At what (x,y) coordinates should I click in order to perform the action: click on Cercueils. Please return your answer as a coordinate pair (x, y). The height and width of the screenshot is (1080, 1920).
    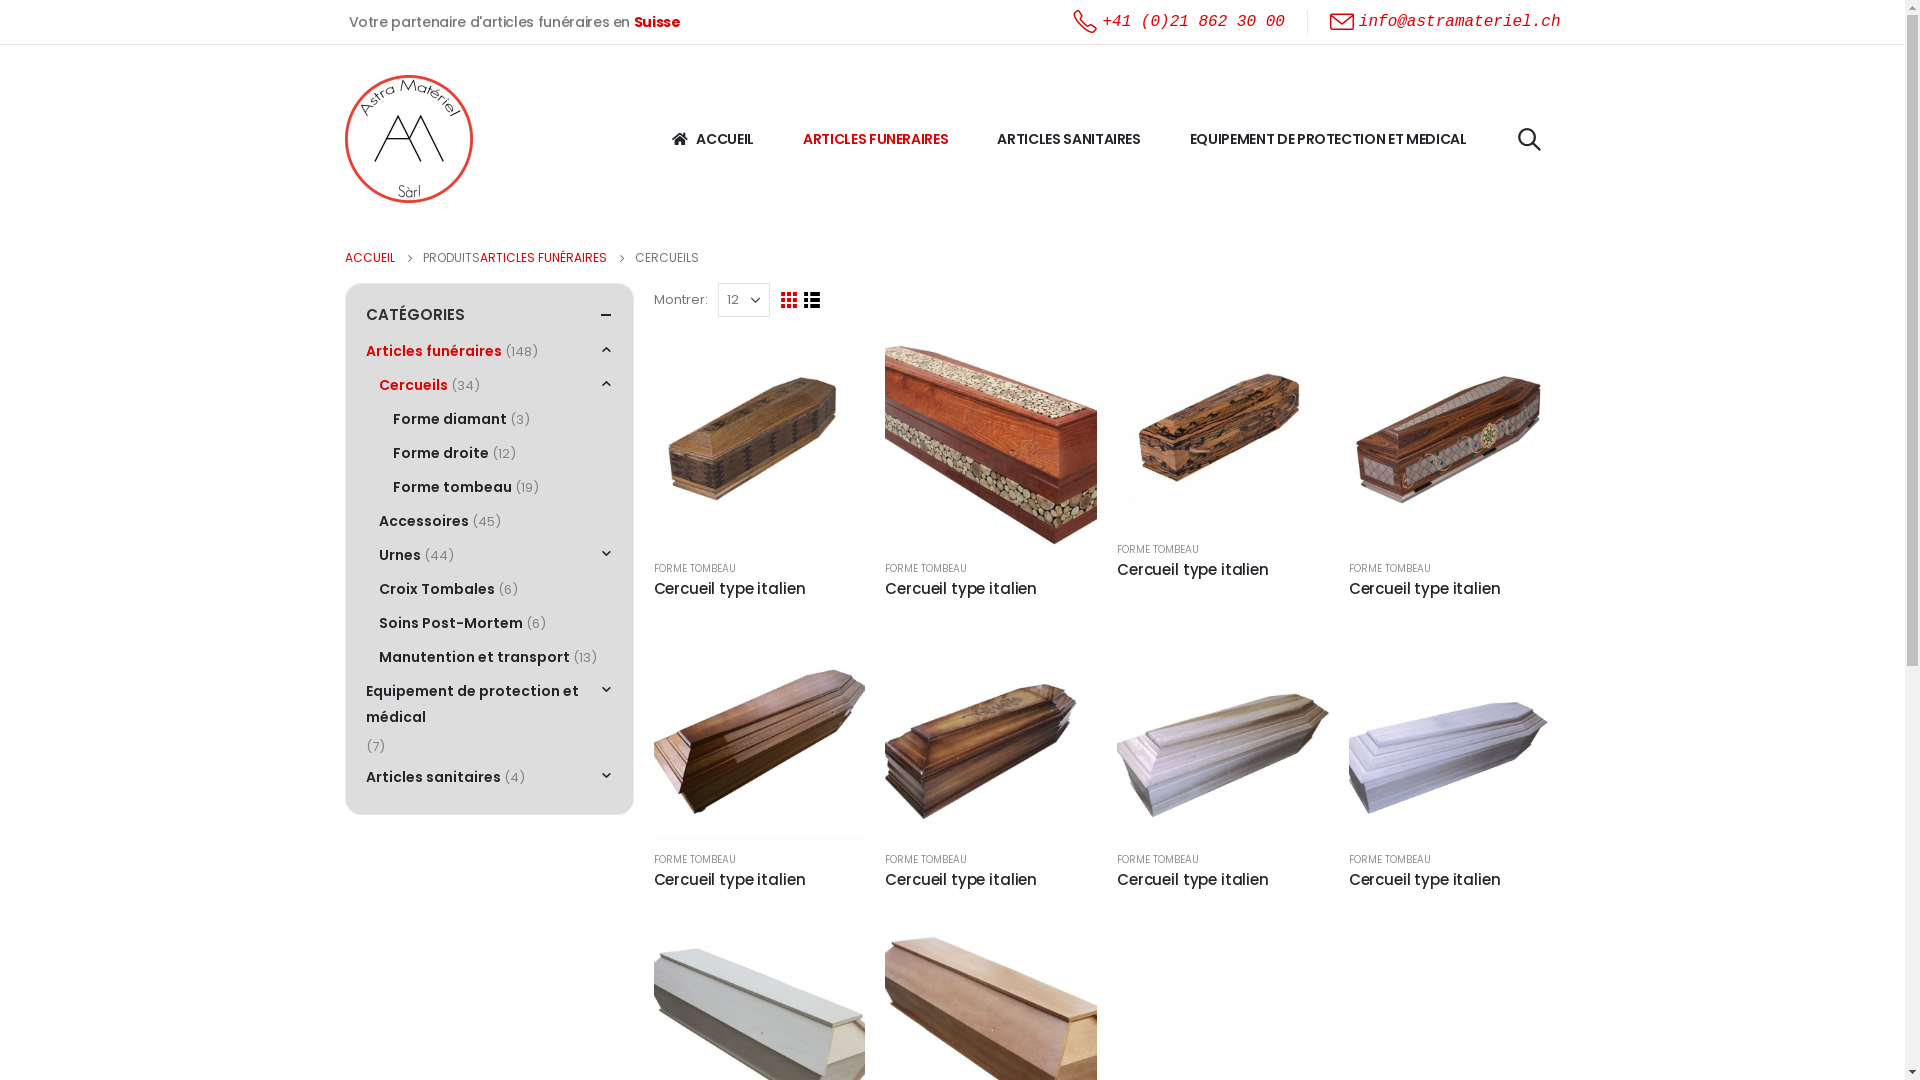
    Looking at the image, I should click on (414, 385).